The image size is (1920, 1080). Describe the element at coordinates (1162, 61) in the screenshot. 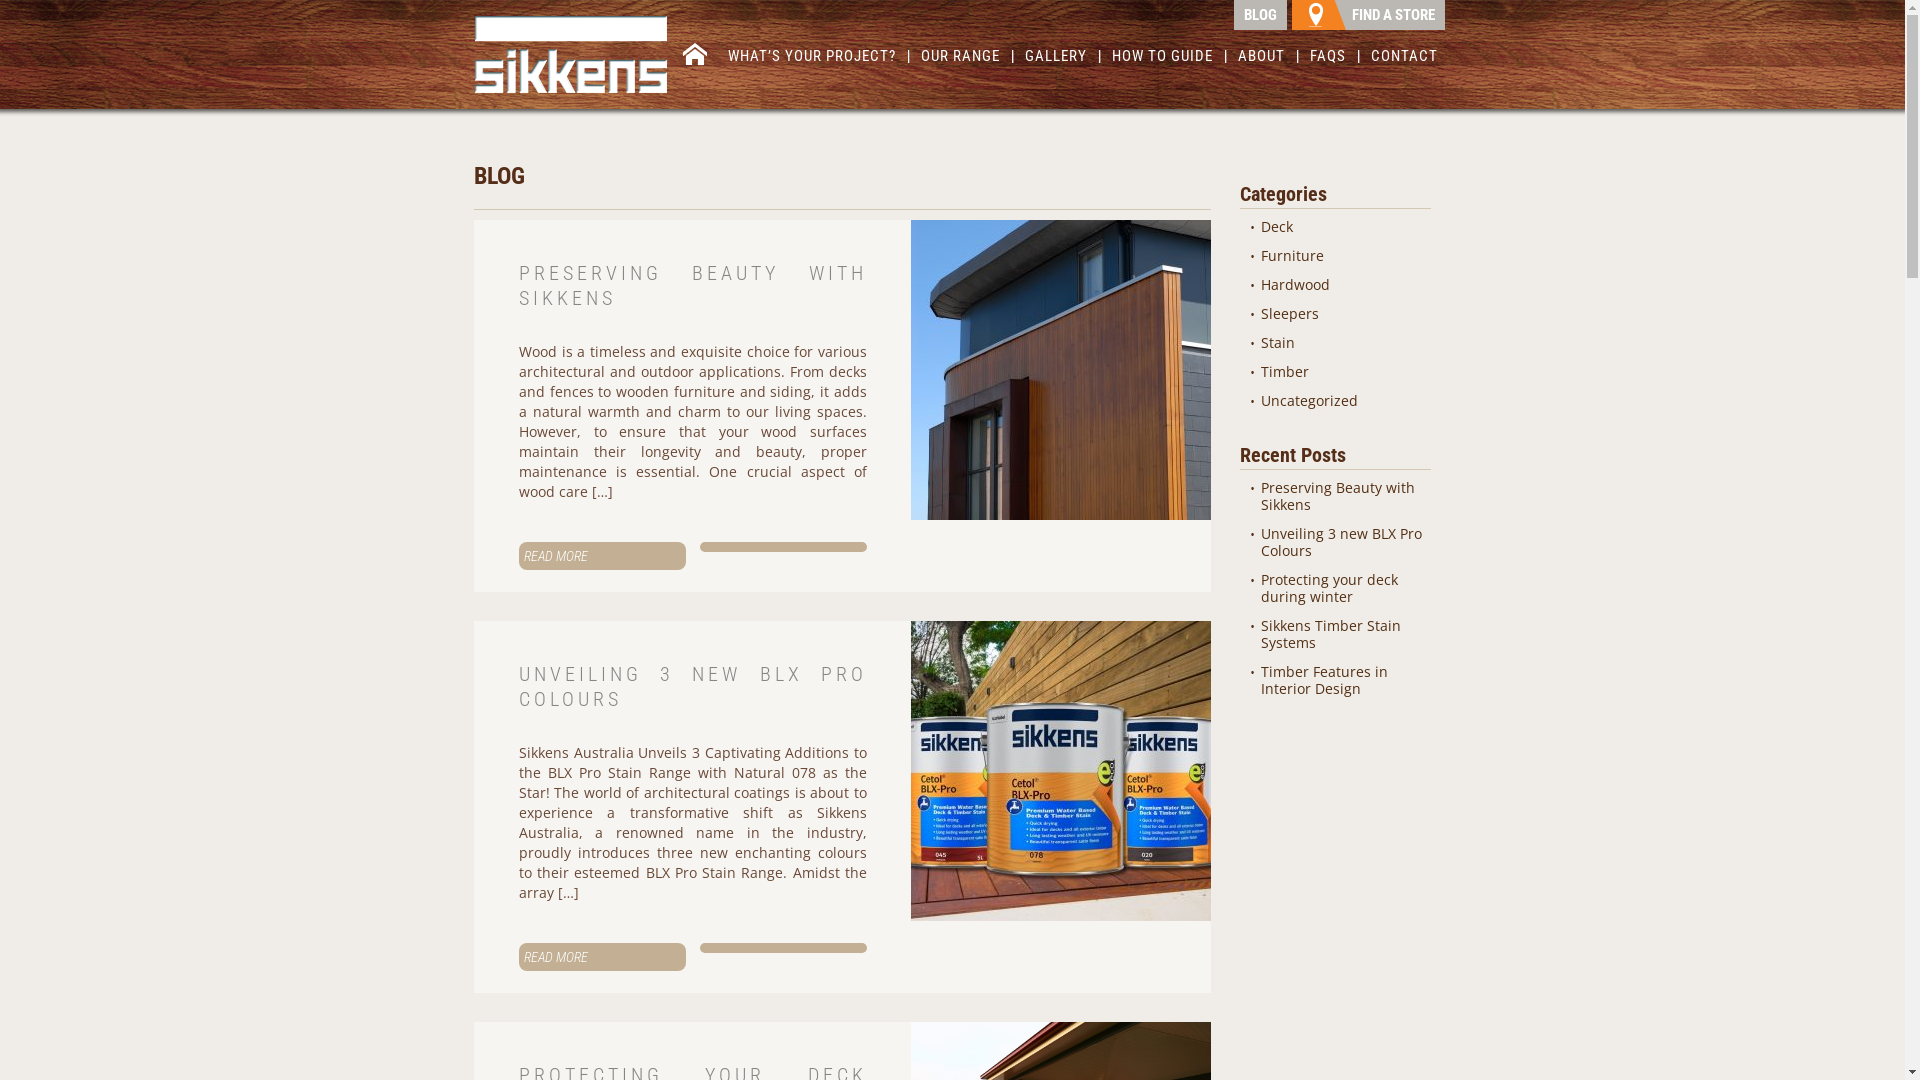

I see `HOW TO GUIDE` at that location.